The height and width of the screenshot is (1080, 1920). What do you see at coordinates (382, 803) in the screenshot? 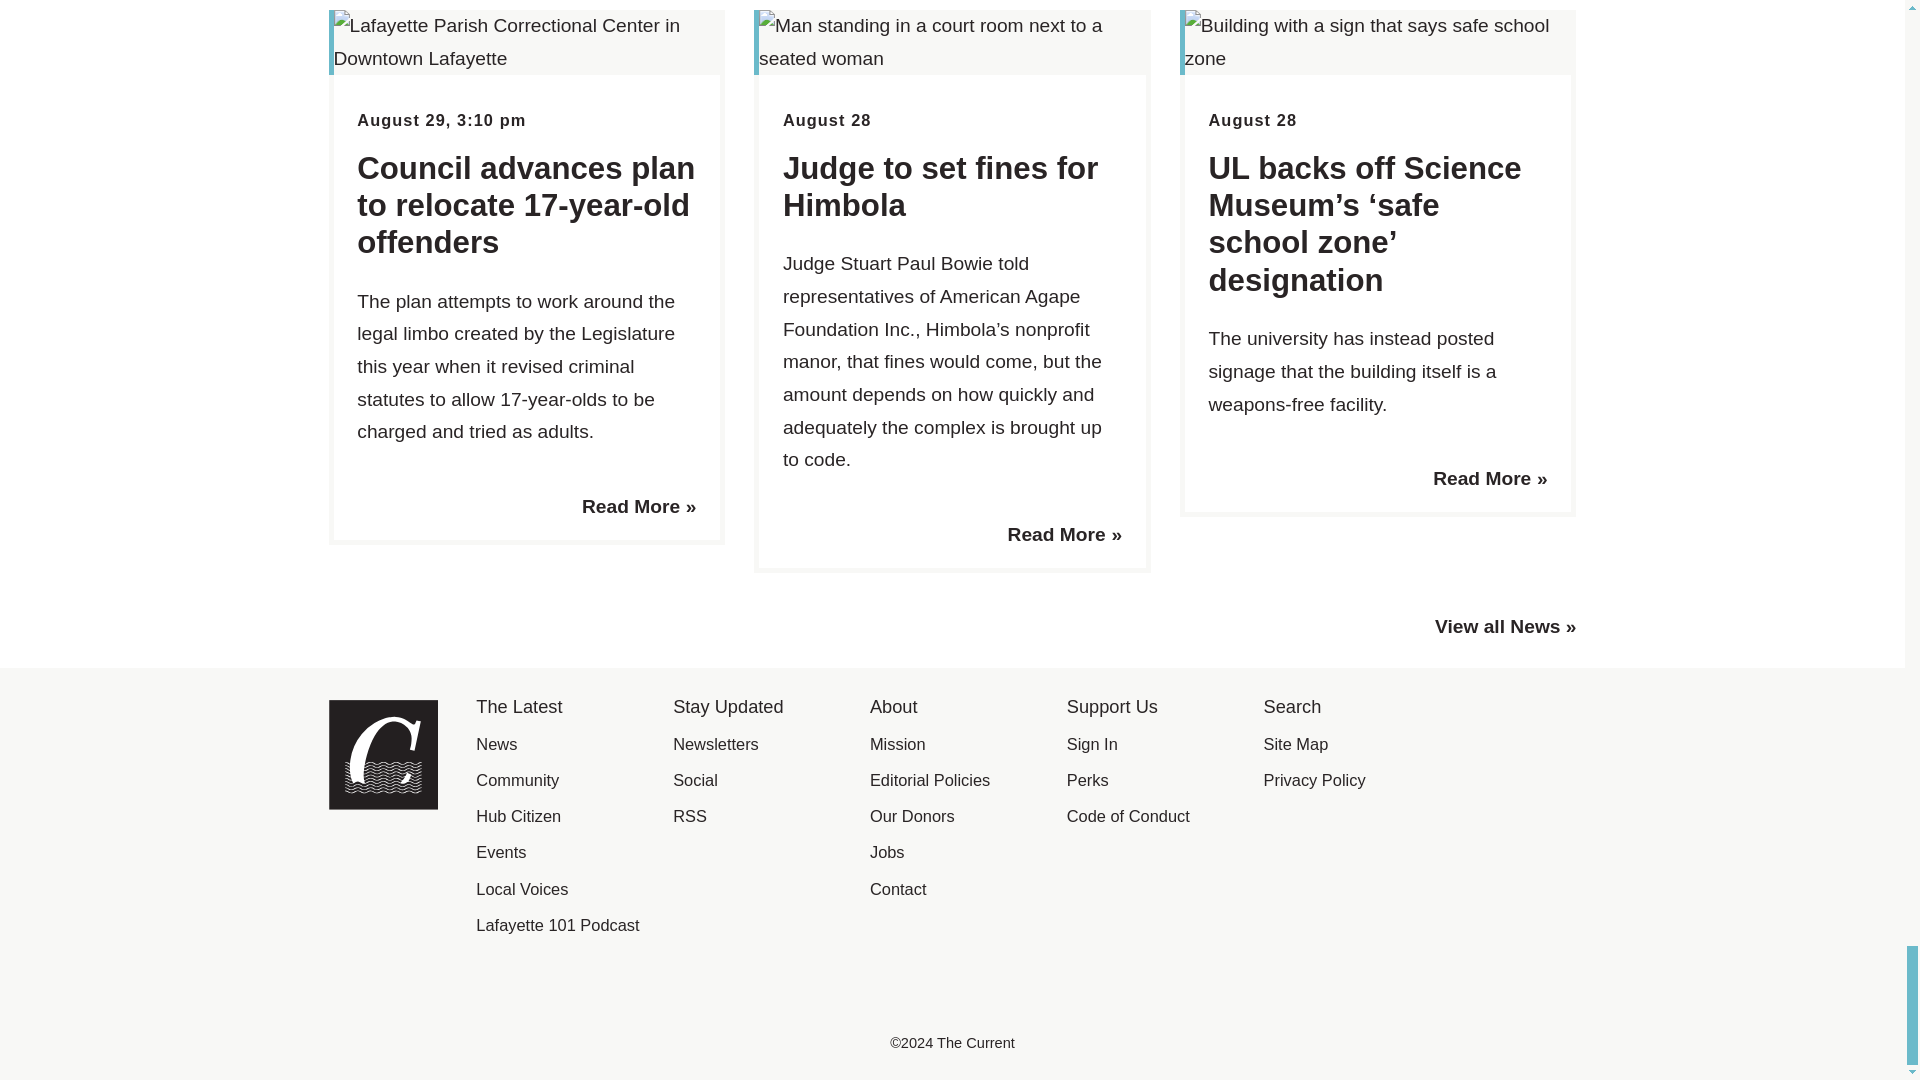
I see `The Current` at bounding box center [382, 803].